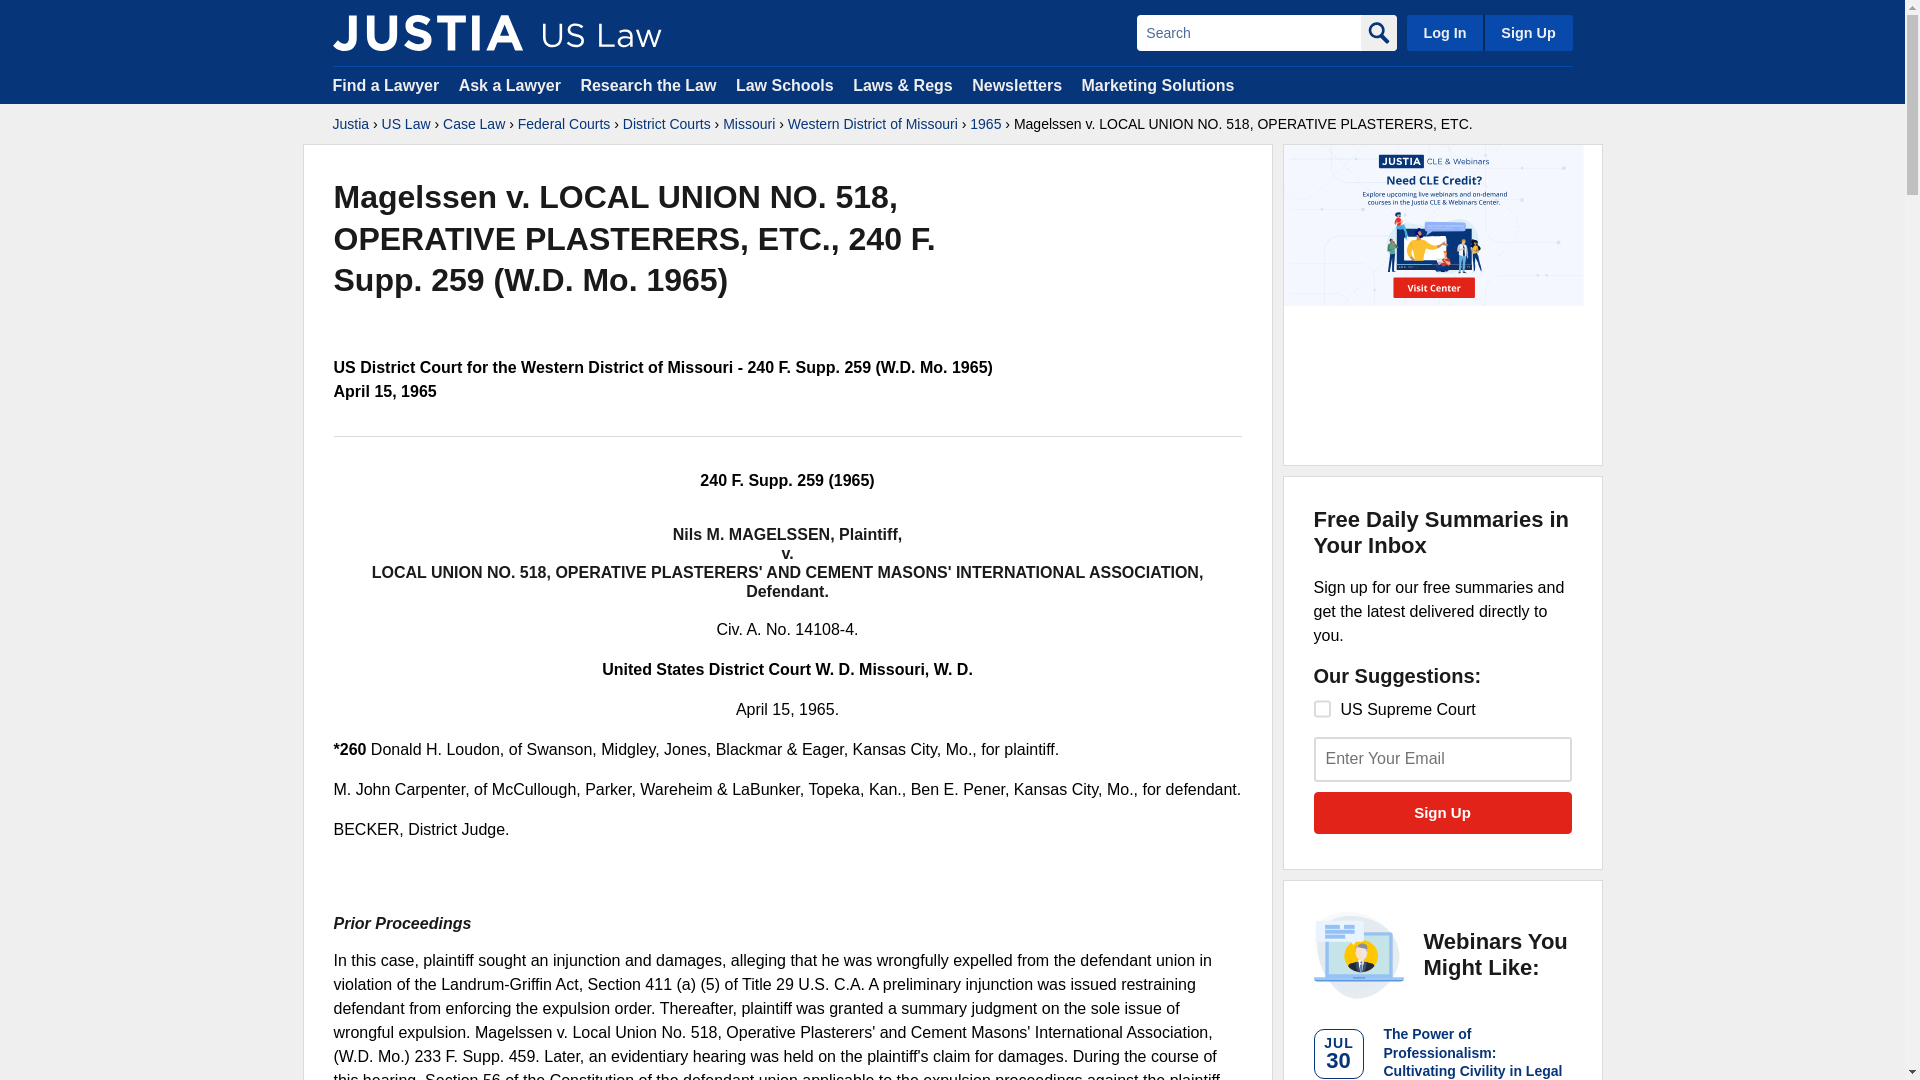  Describe the element at coordinates (1527, 32) in the screenshot. I see `Sign Up` at that location.